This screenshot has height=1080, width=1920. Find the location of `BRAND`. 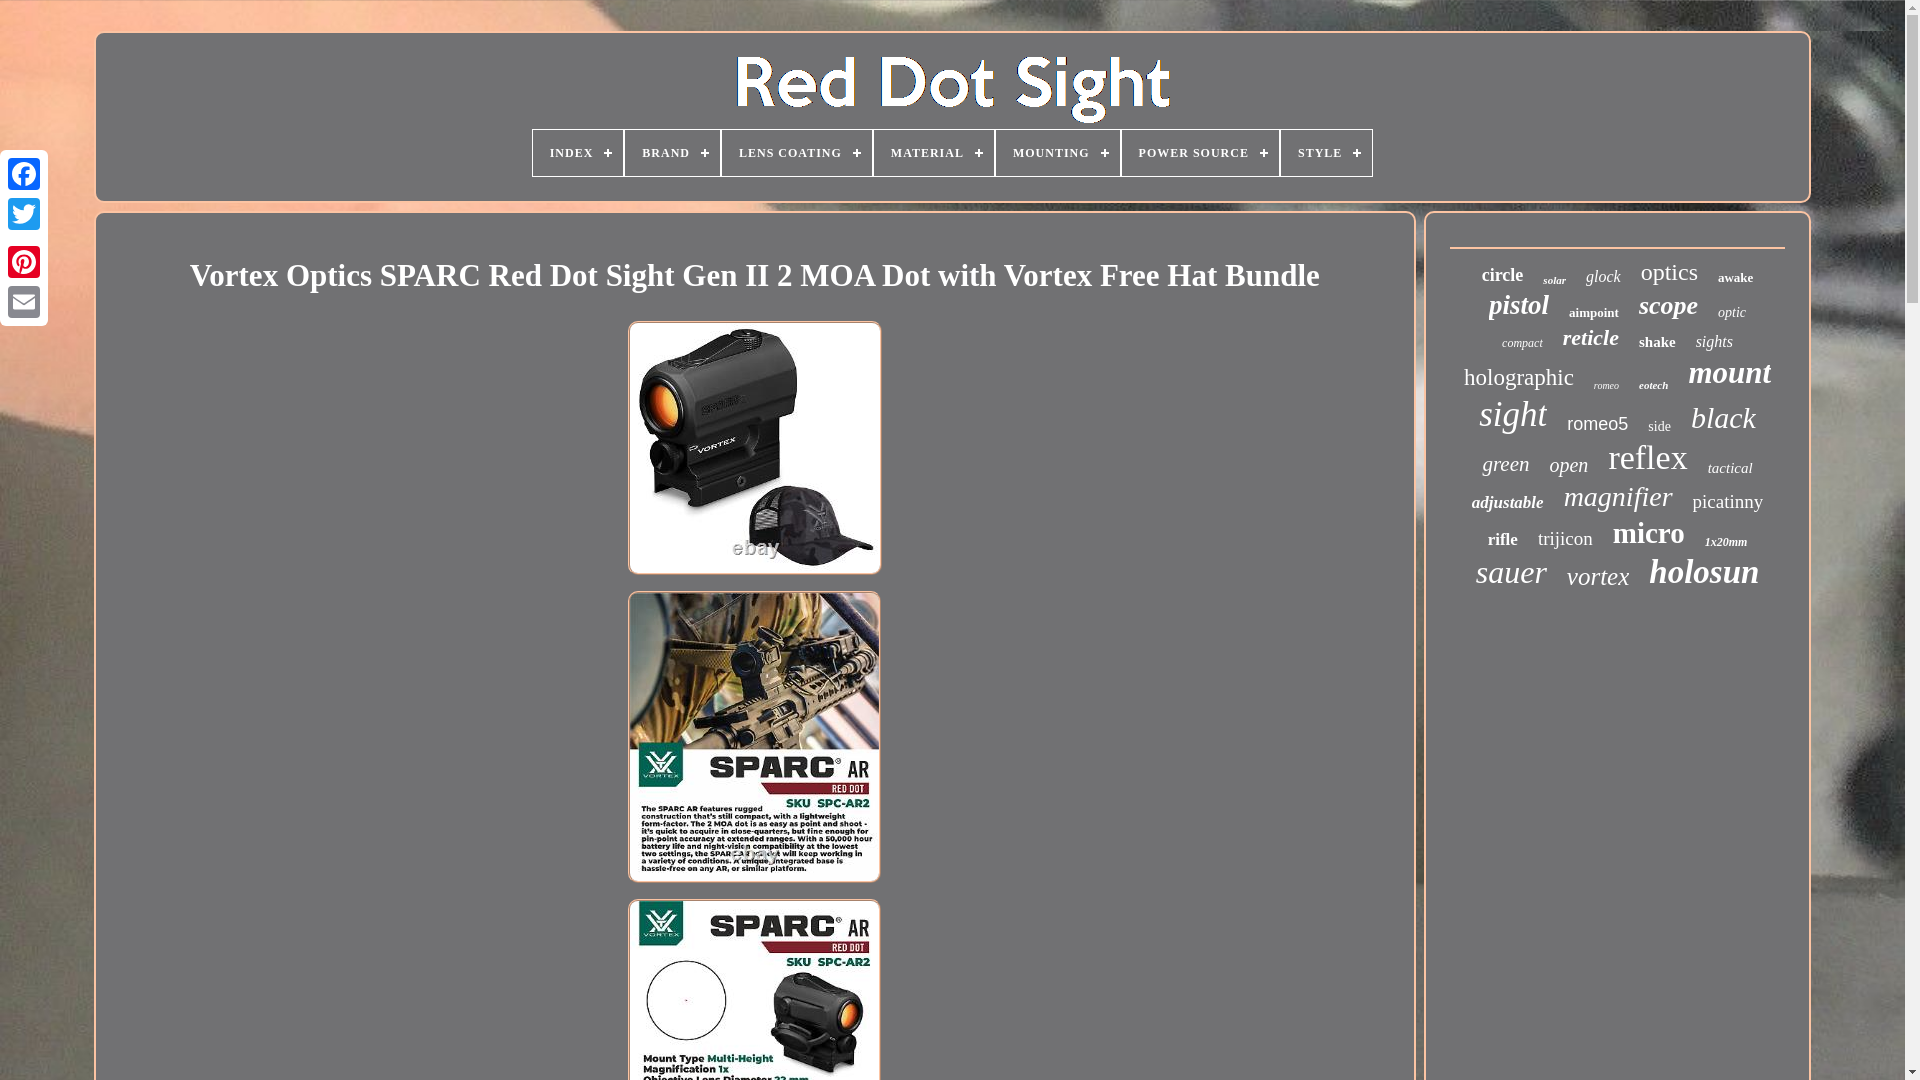

BRAND is located at coordinates (672, 152).